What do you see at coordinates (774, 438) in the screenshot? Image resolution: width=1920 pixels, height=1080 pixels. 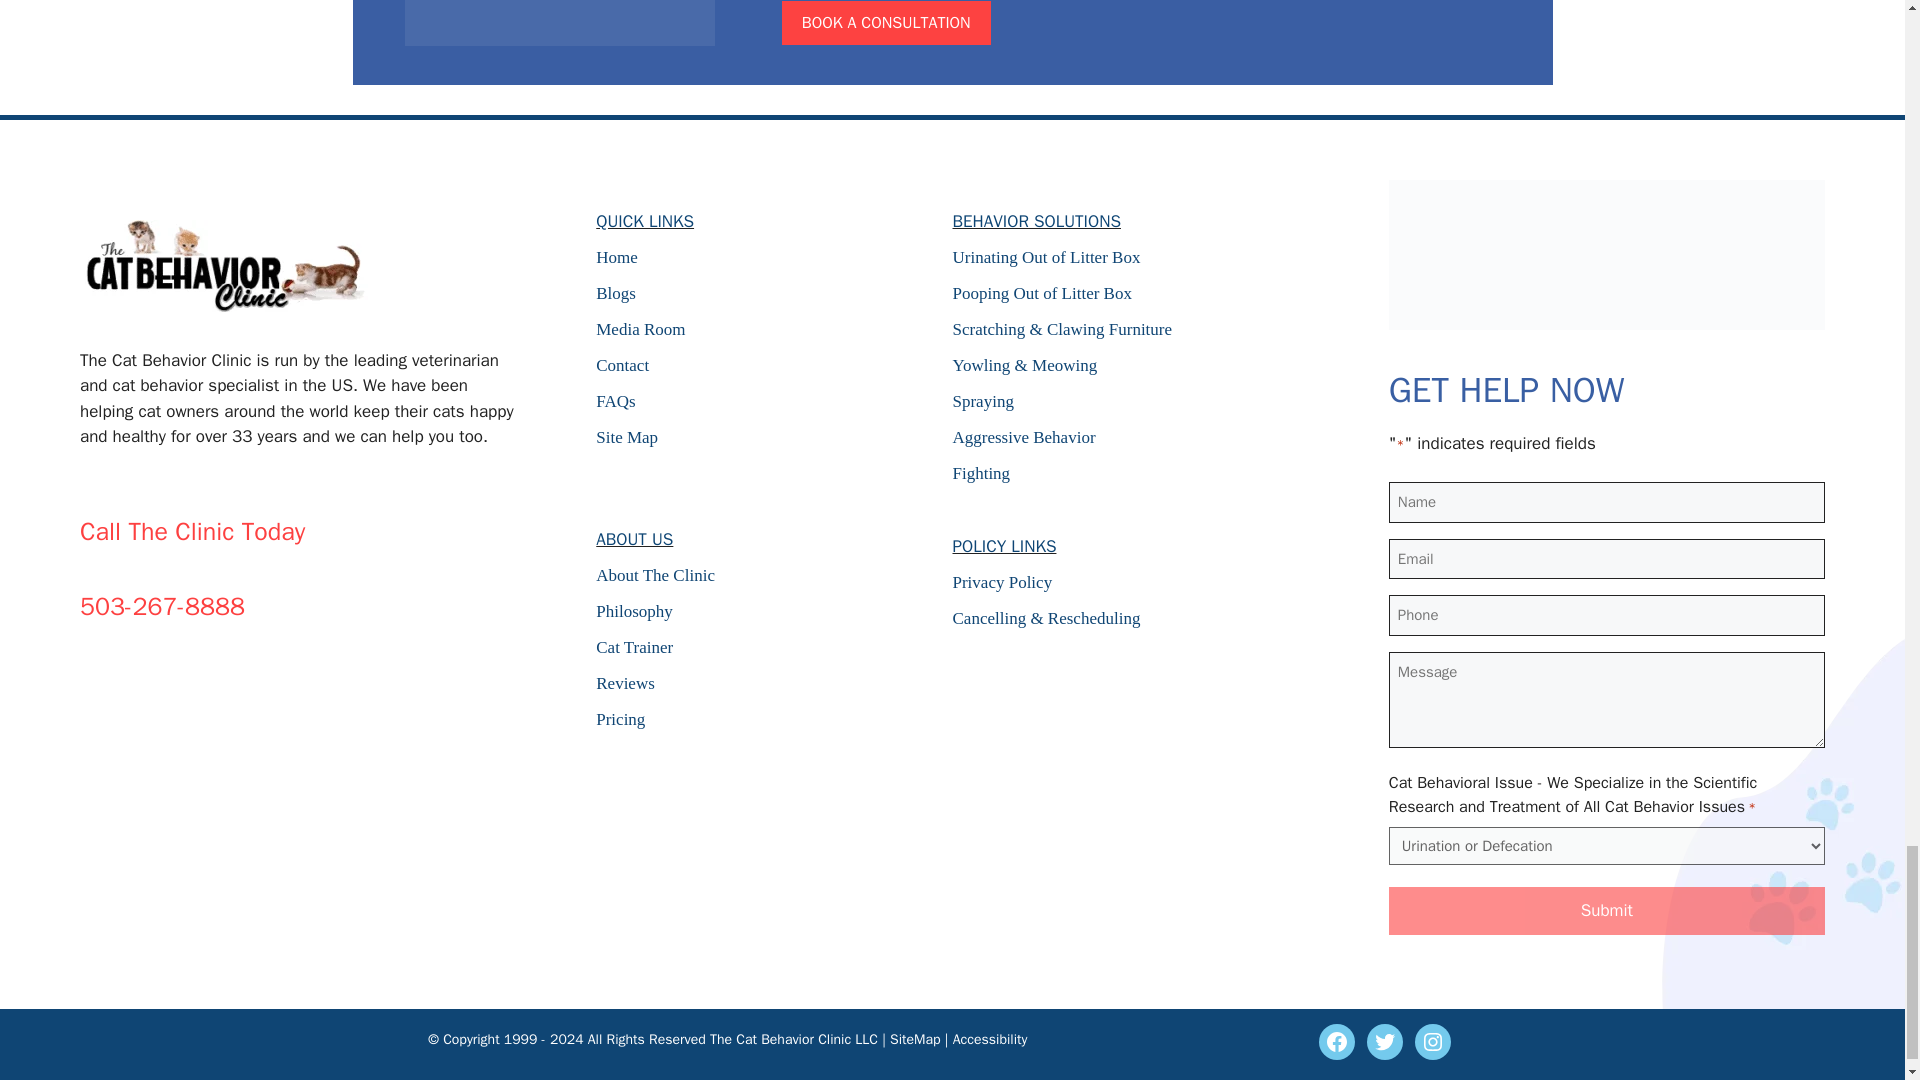 I see `Site Map` at bounding box center [774, 438].